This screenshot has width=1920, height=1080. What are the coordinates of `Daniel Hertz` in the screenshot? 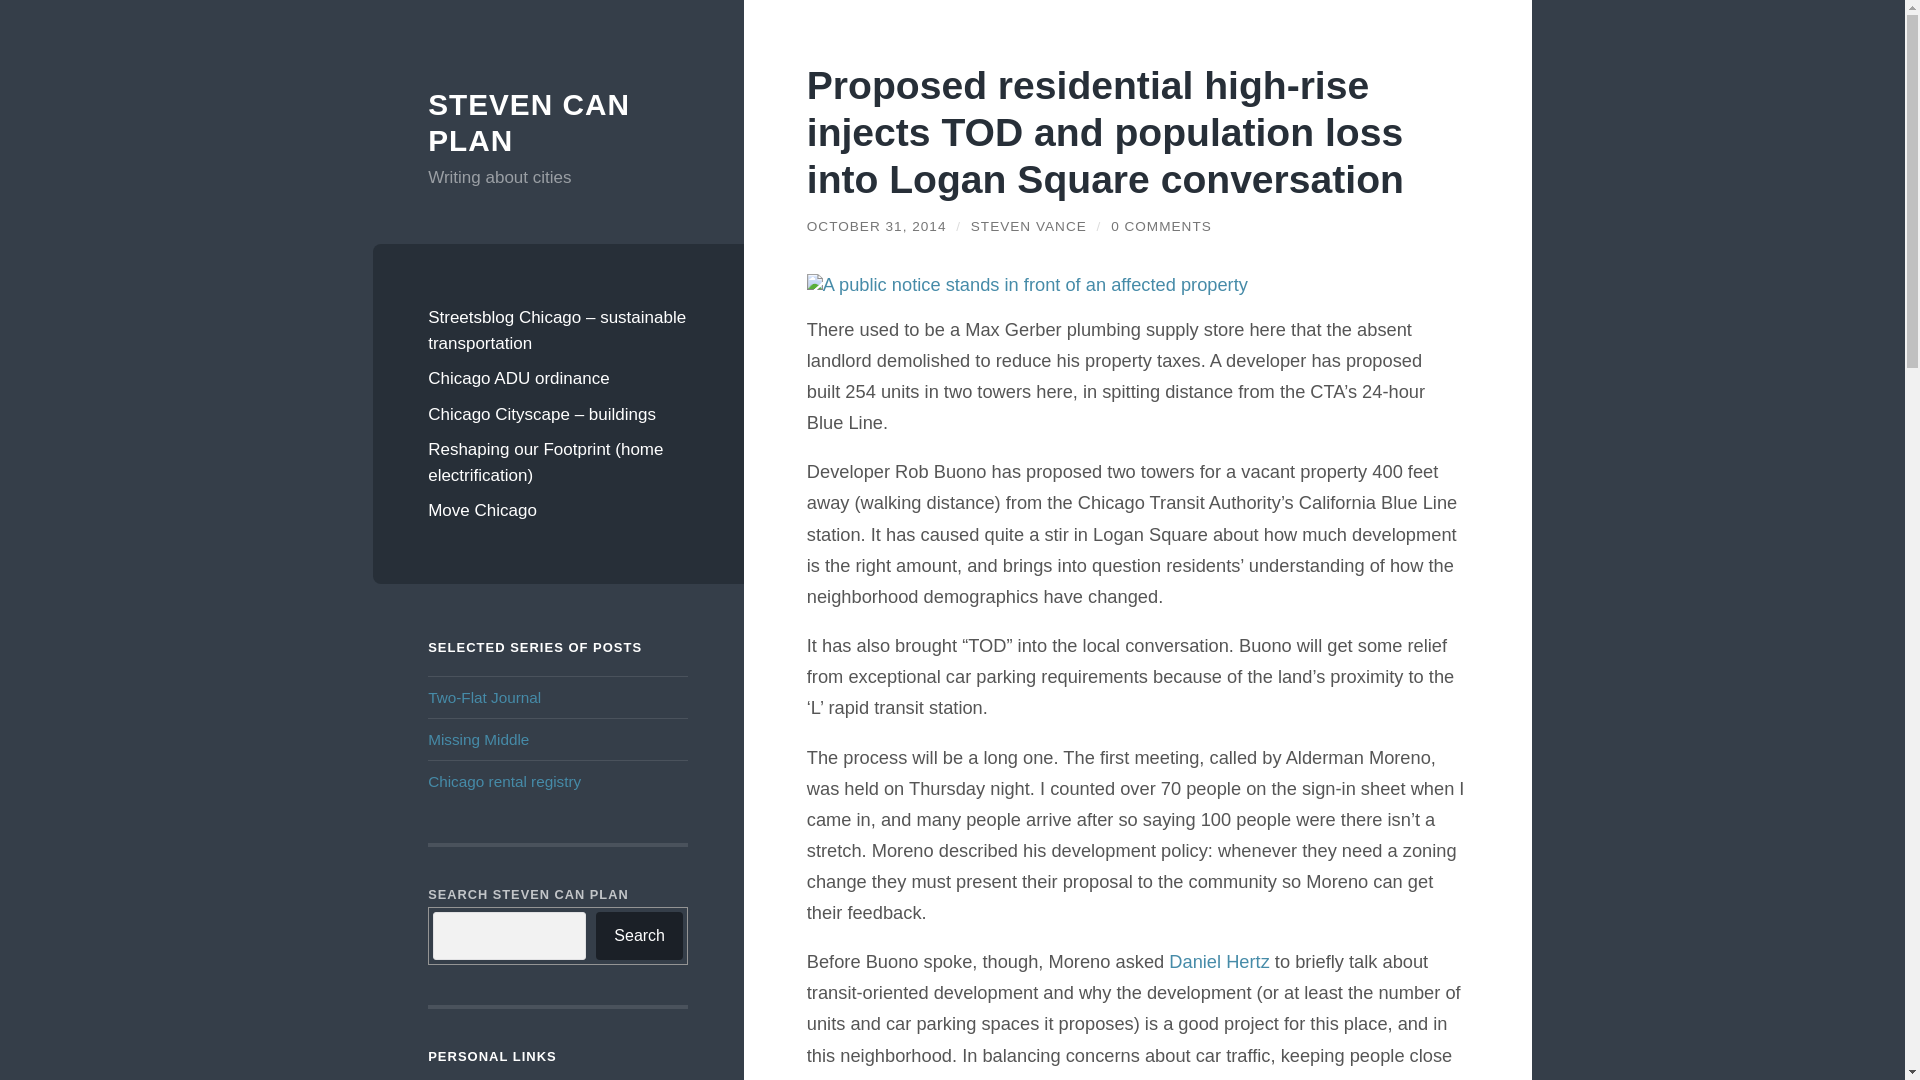 It's located at (1219, 962).